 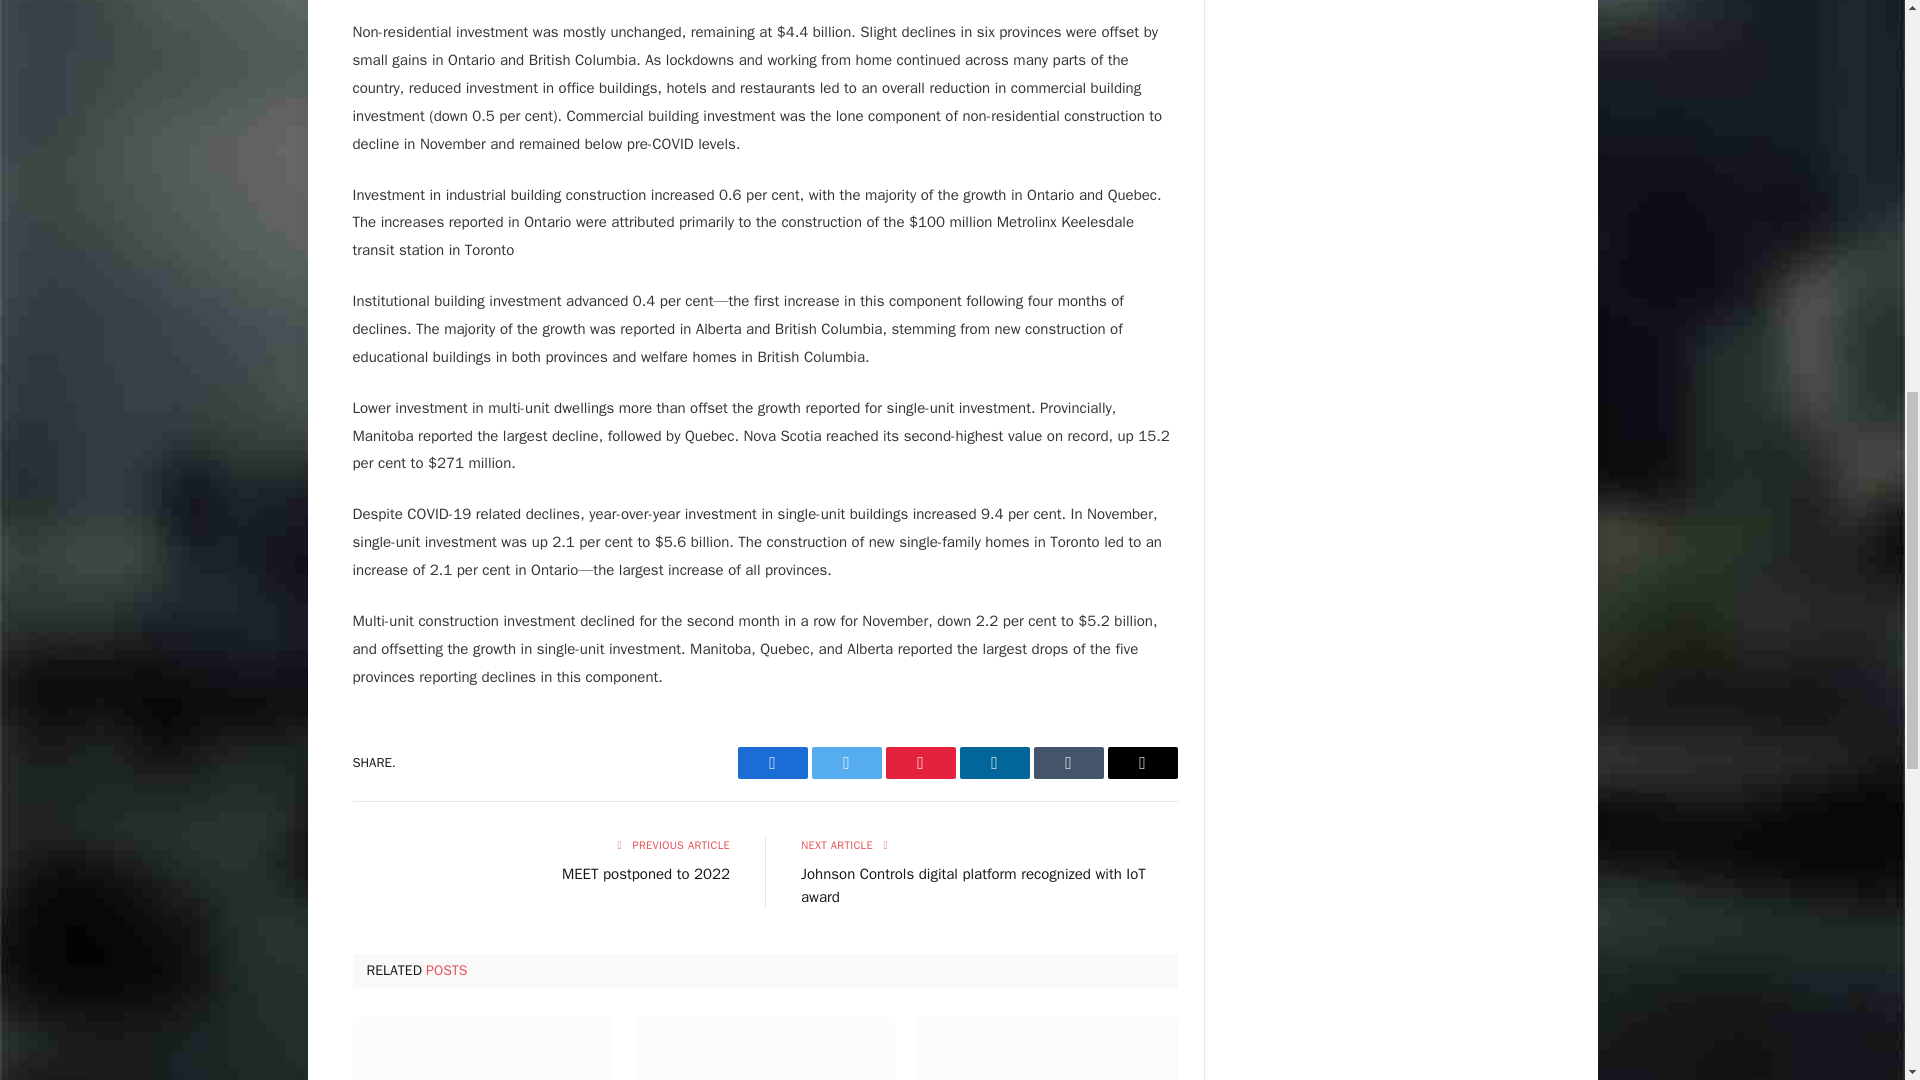 What do you see at coordinates (920, 762) in the screenshot?
I see `Share on Pinterest` at bounding box center [920, 762].